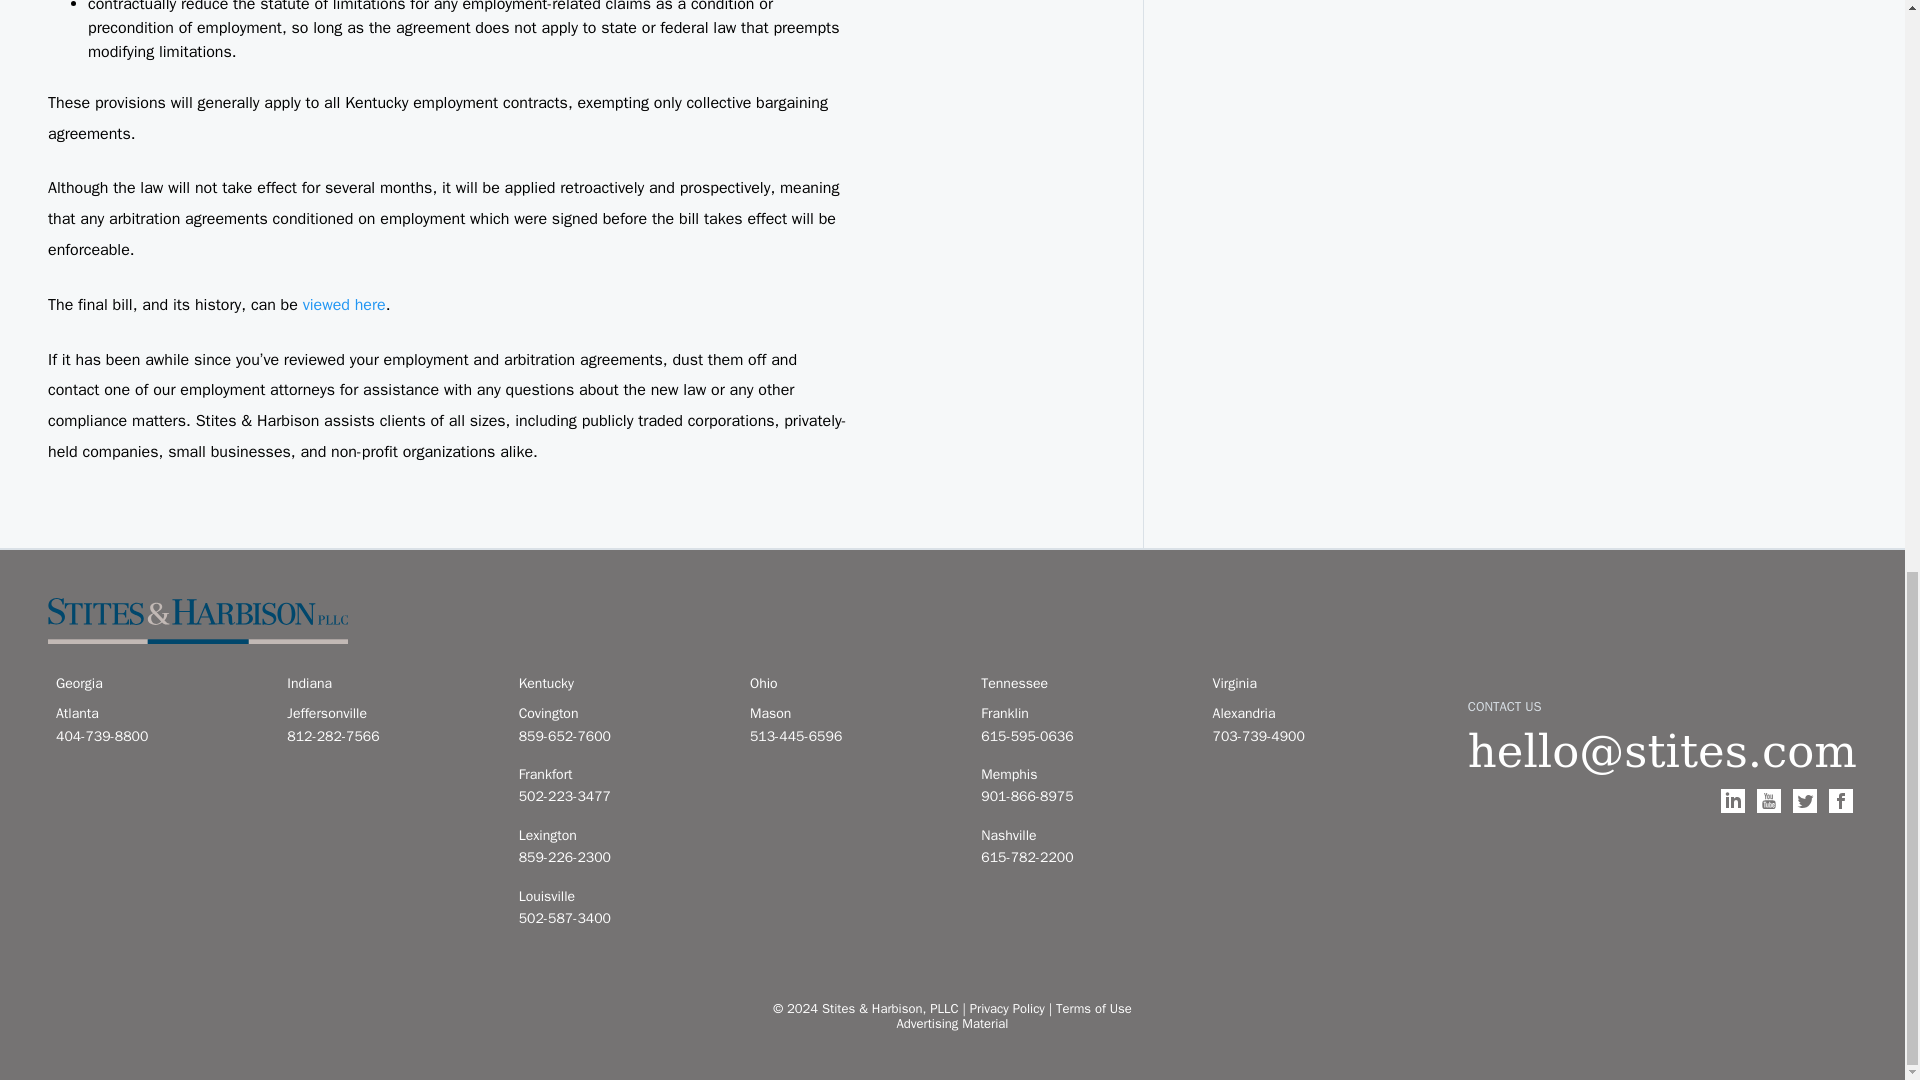 The height and width of the screenshot is (1080, 1920). What do you see at coordinates (390, 736) in the screenshot?
I see `812-282-7566` at bounding box center [390, 736].